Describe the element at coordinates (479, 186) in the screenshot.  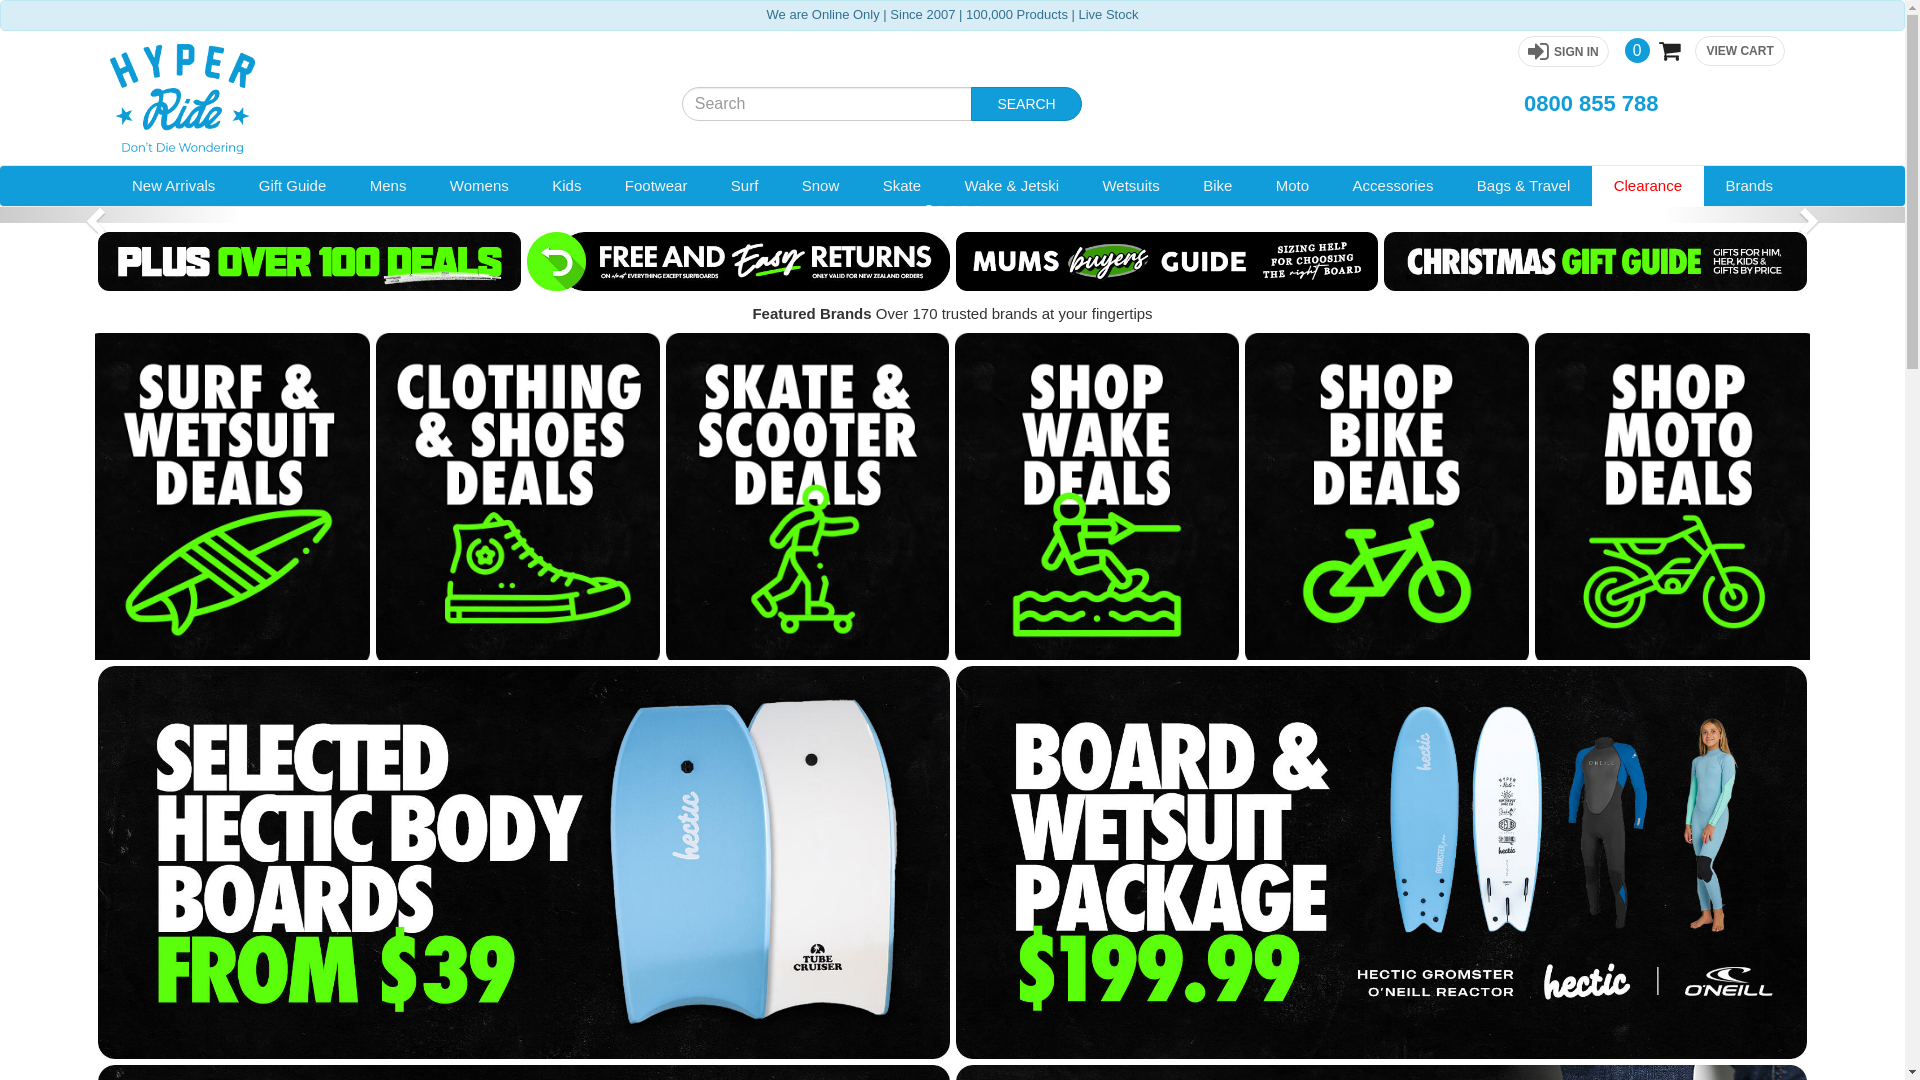
I see `Womens` at that location.